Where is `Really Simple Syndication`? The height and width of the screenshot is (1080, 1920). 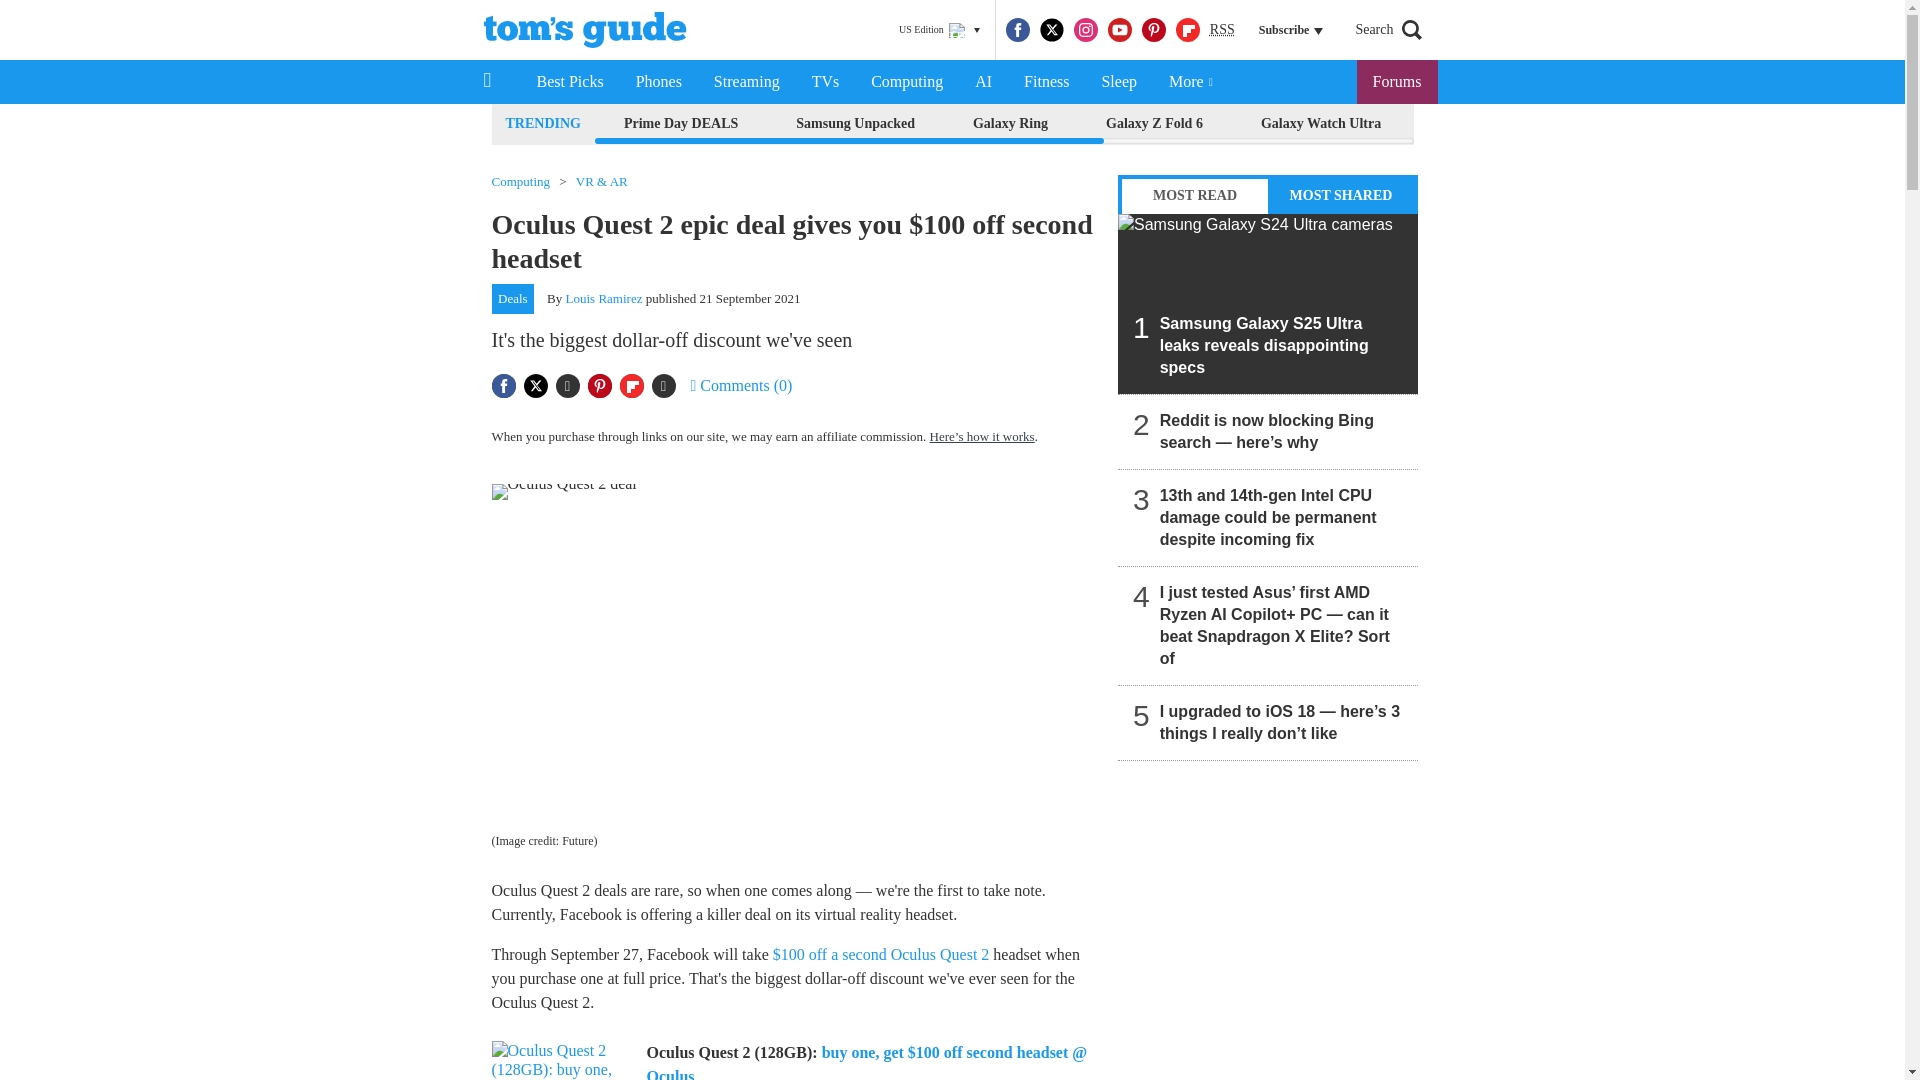
Really Simple Syndication is located at coordinates (1222, 28).